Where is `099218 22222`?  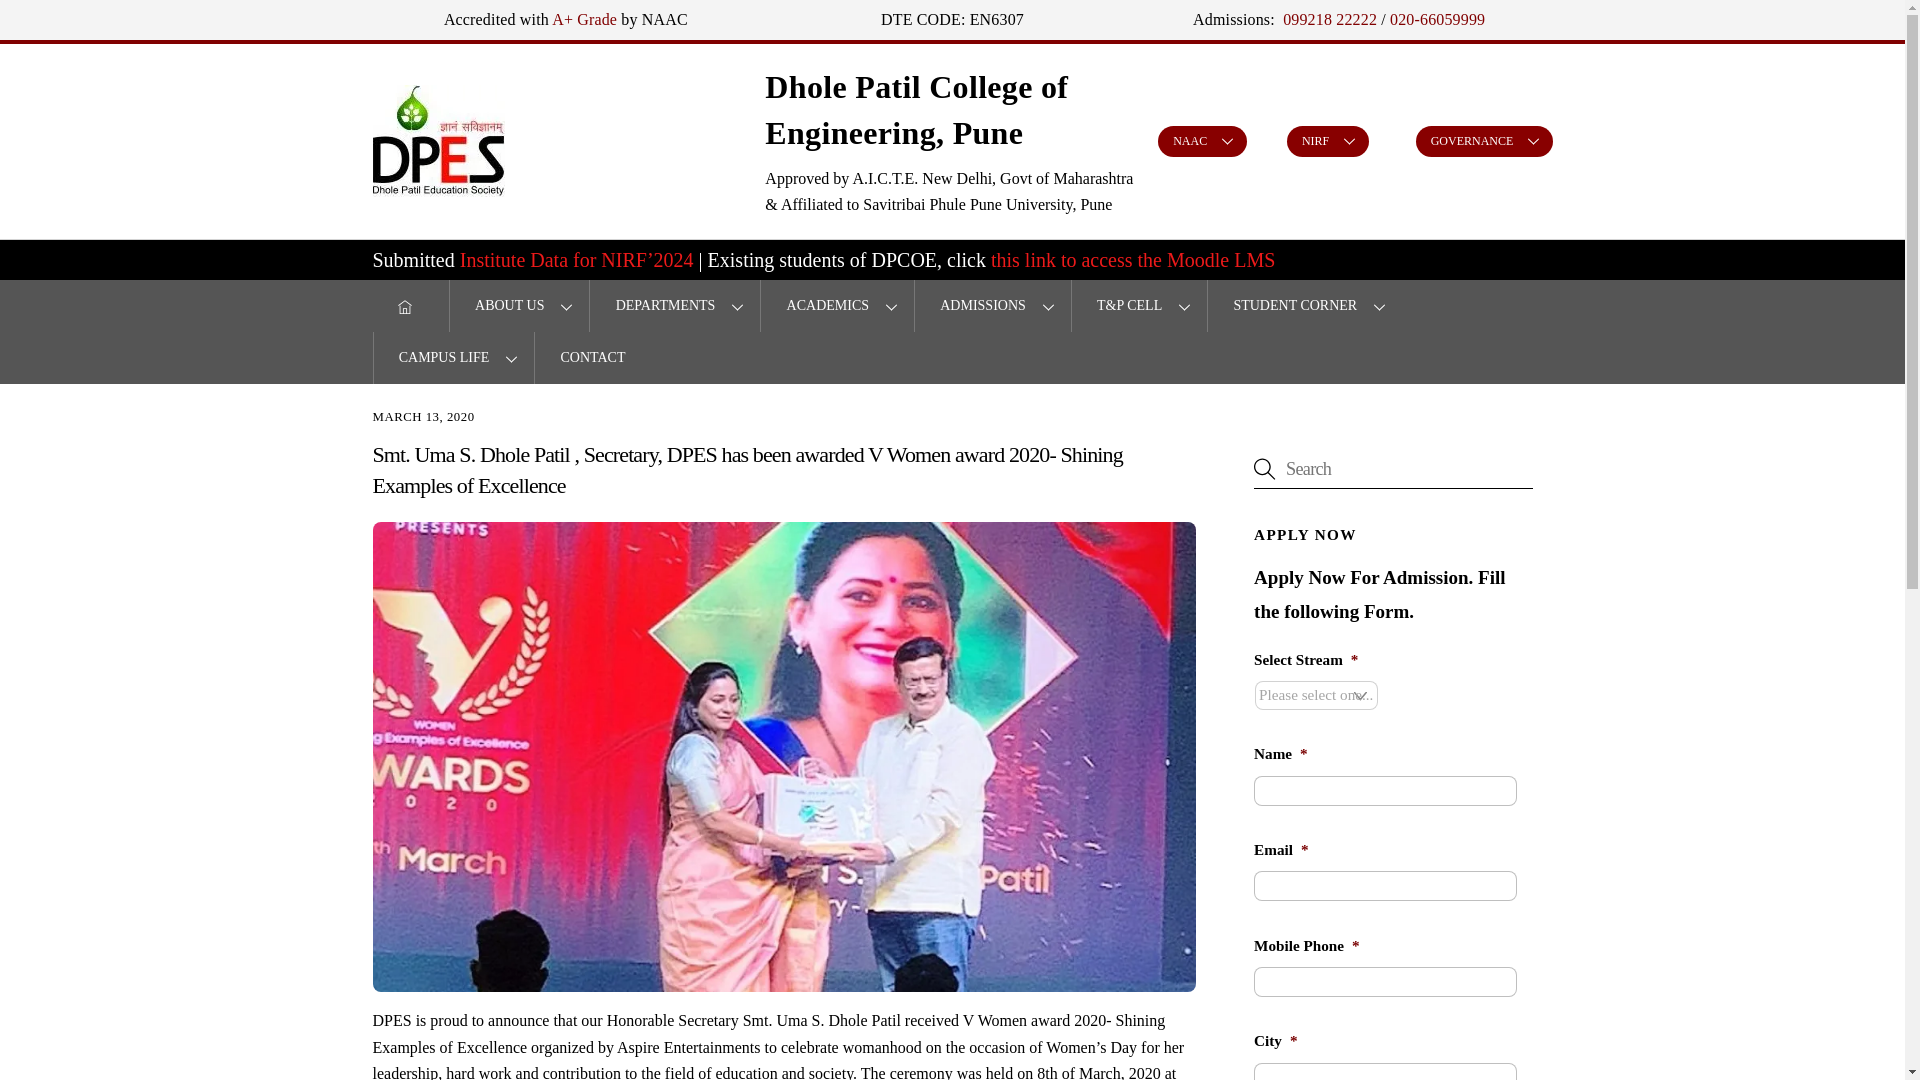
099218 22222 is located at coordinates (1327, 19).